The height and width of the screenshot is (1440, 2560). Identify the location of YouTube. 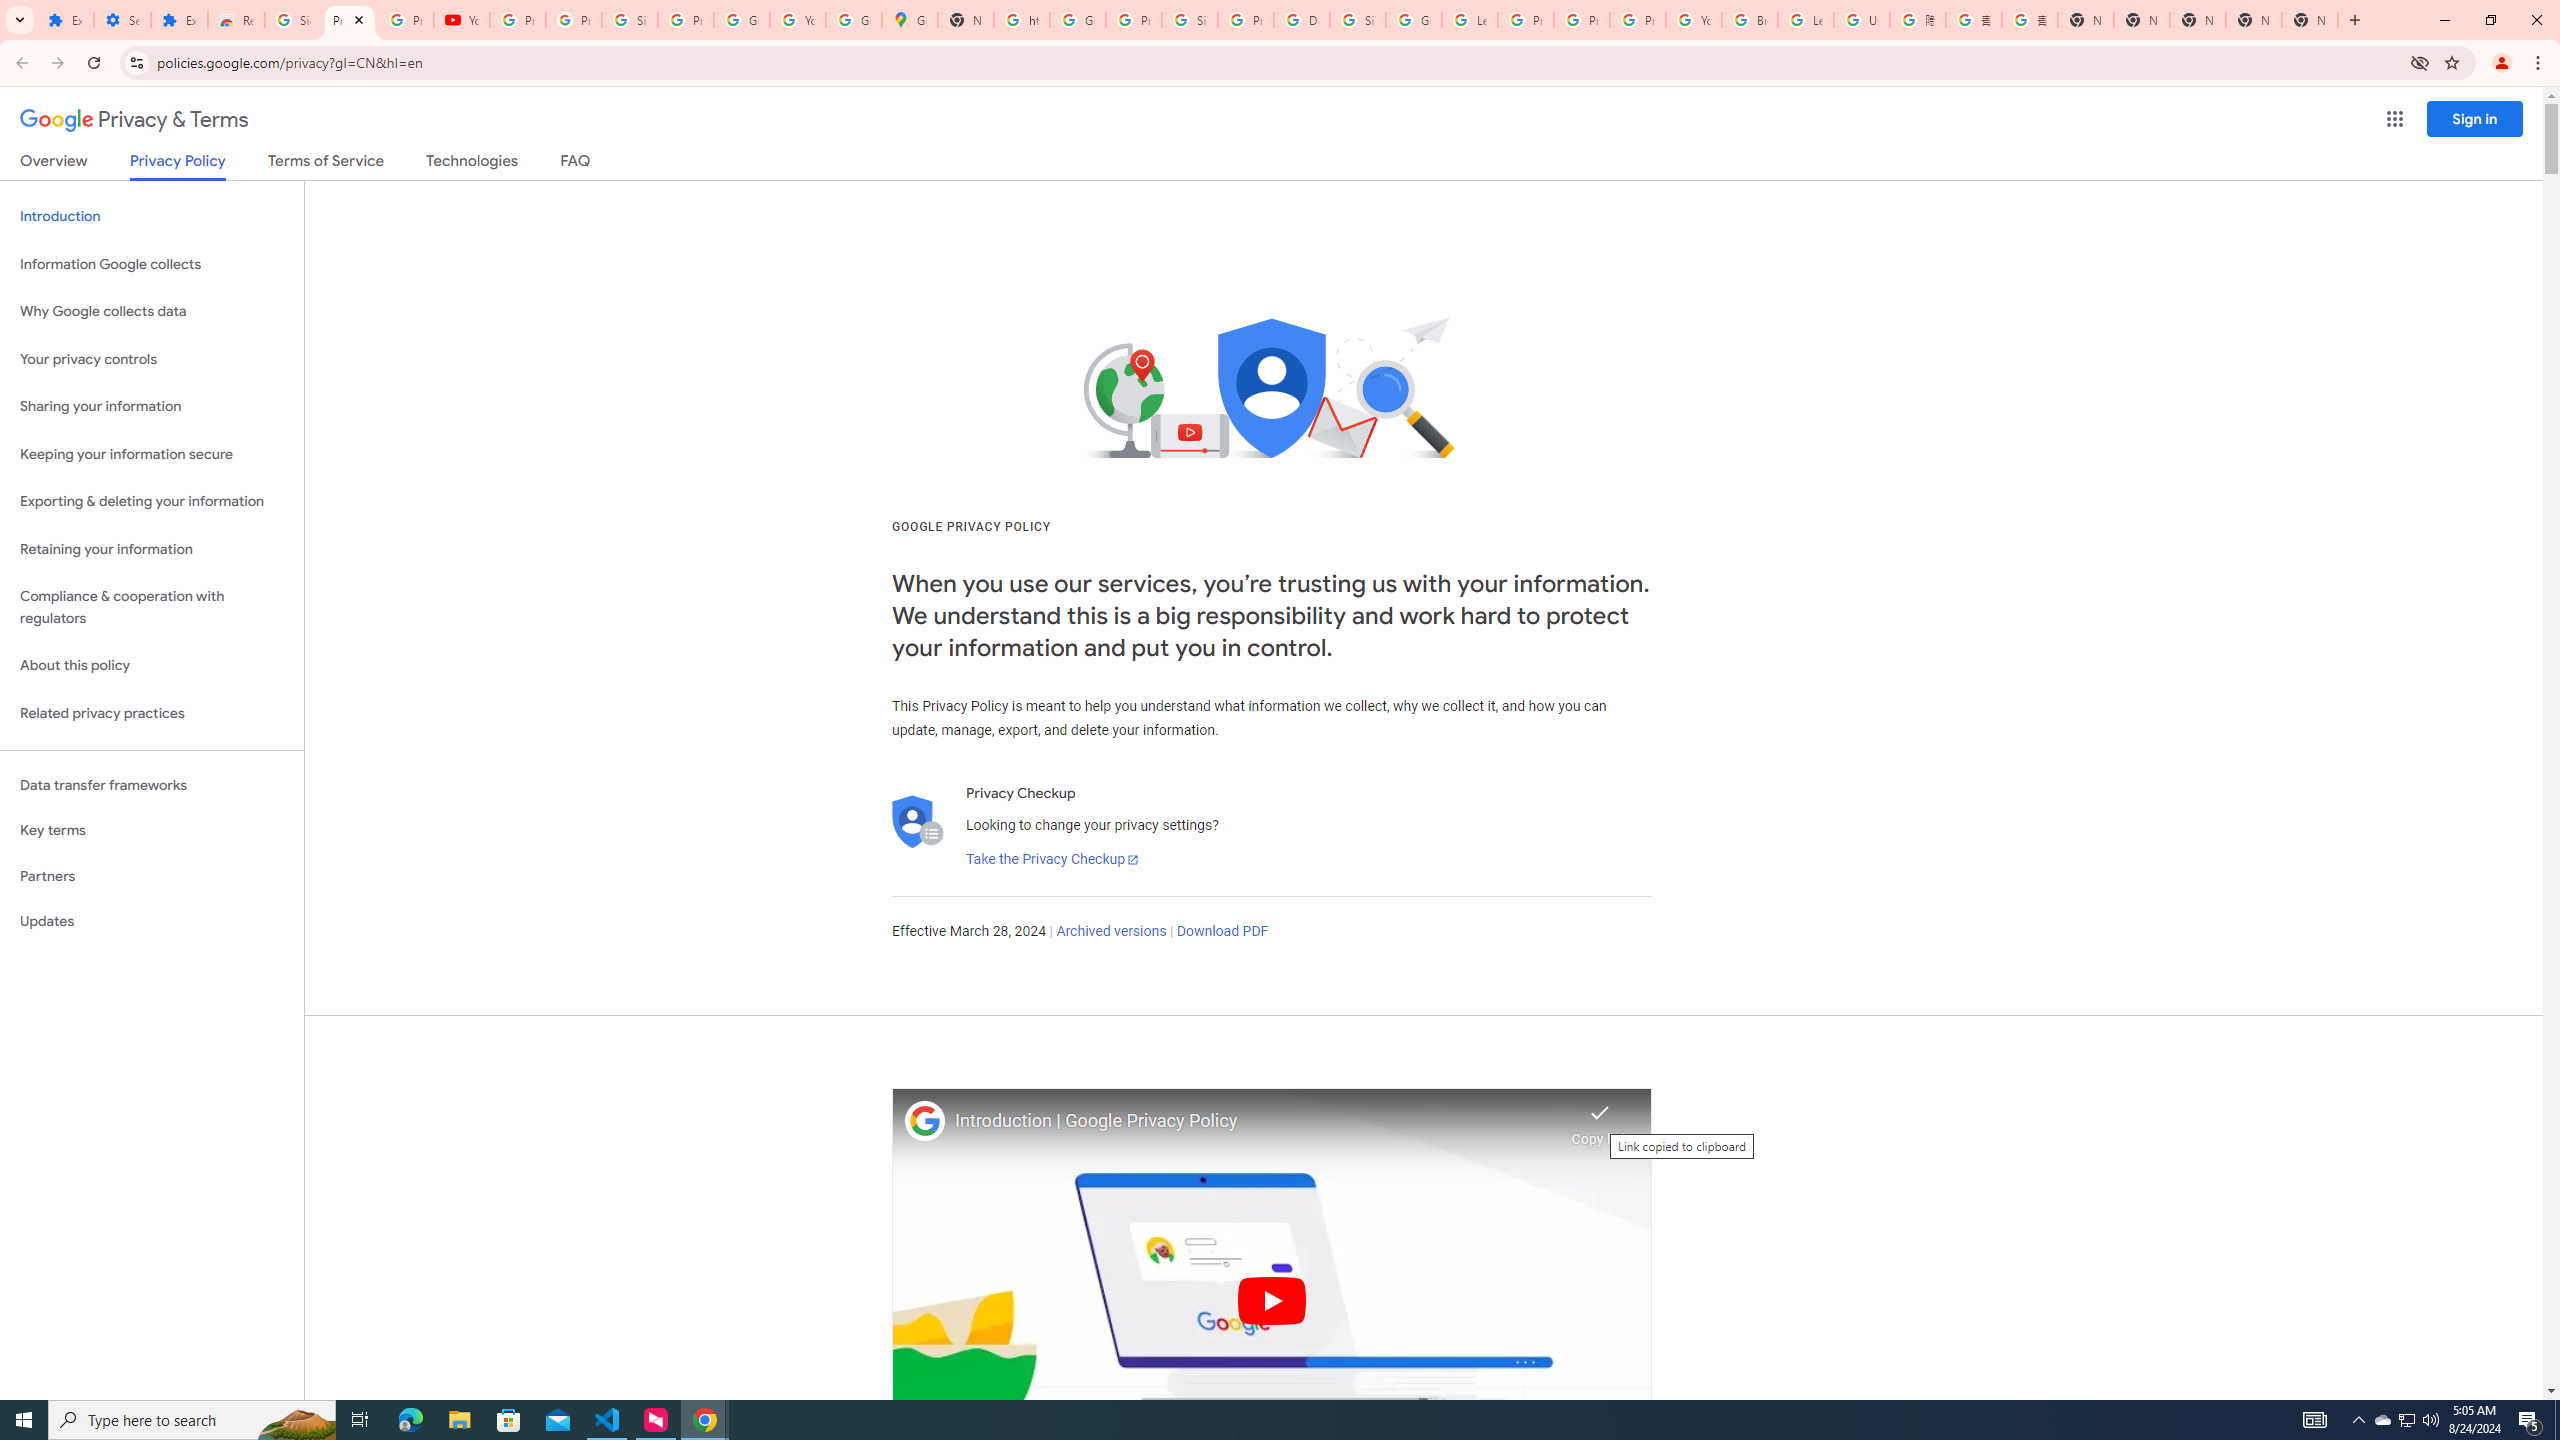
(462, 20).